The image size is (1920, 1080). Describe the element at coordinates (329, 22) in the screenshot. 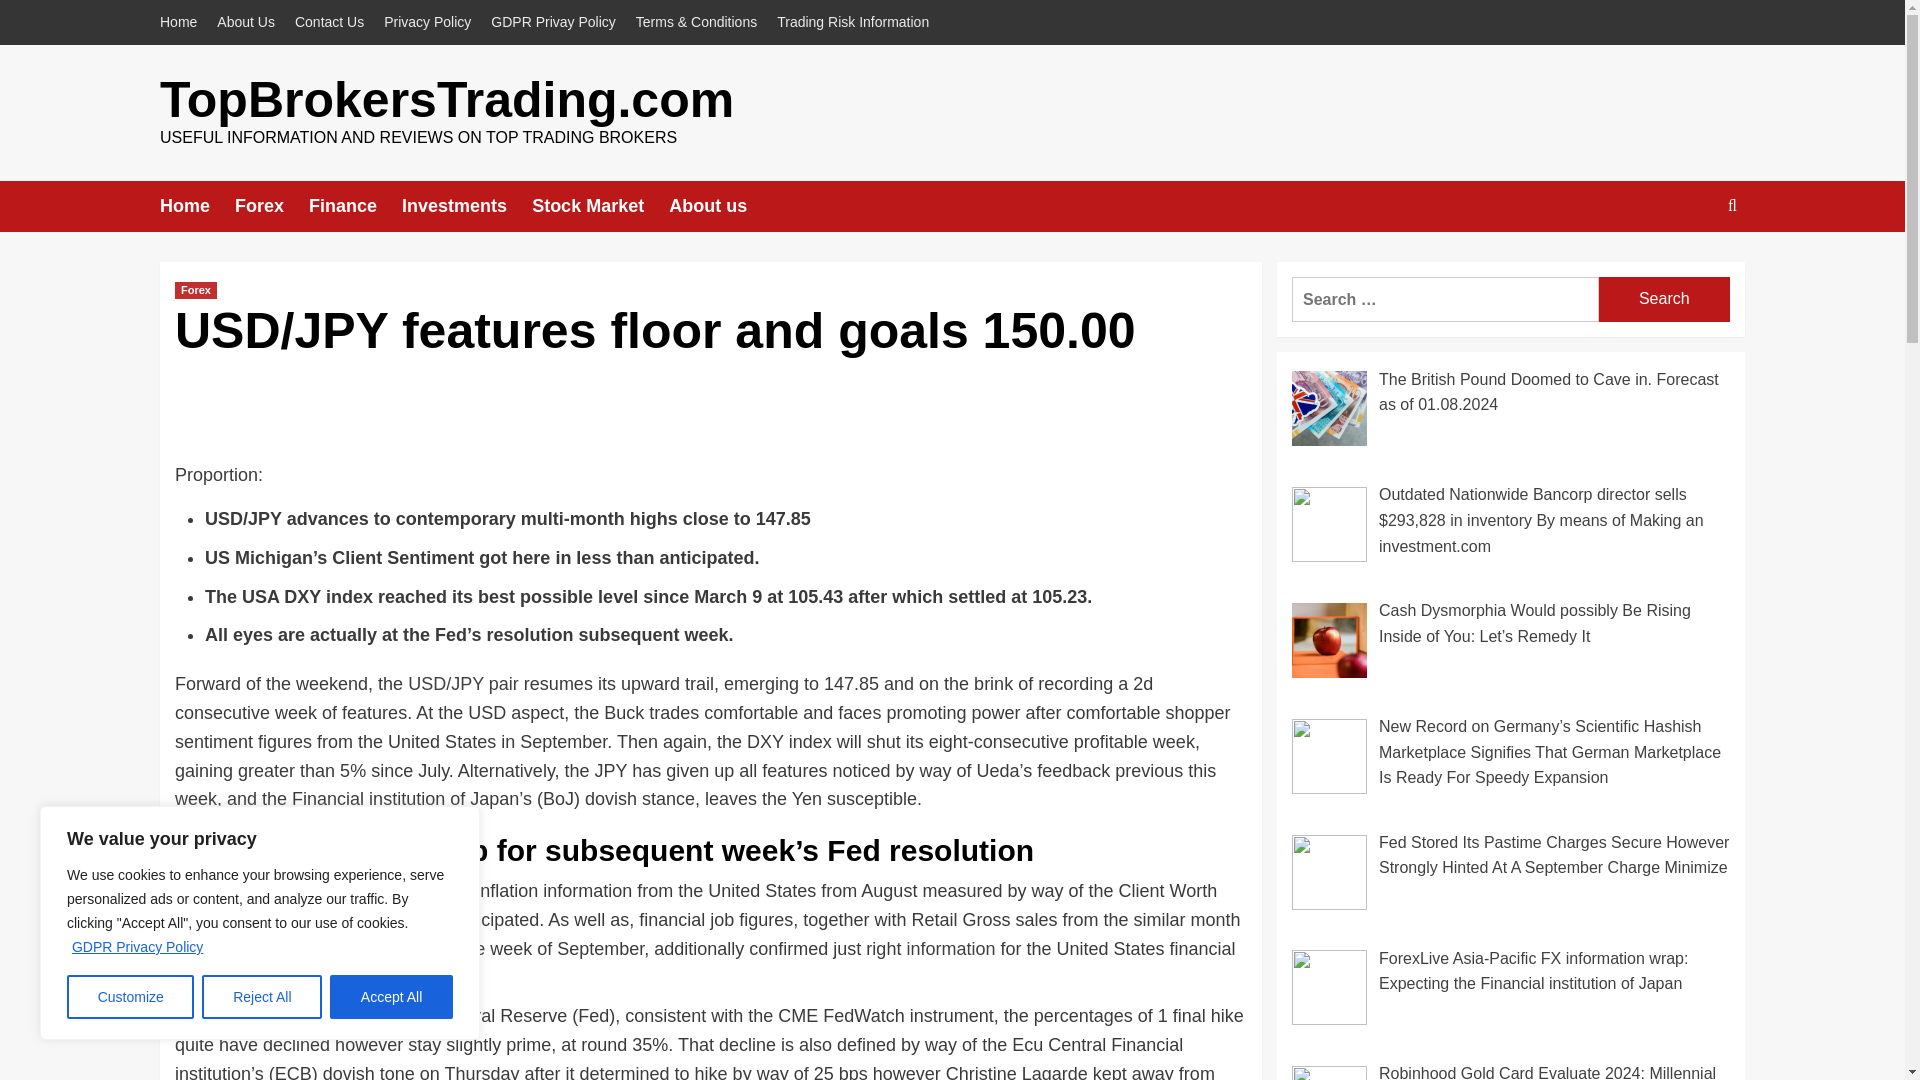

I see `Contact Us` at that location.